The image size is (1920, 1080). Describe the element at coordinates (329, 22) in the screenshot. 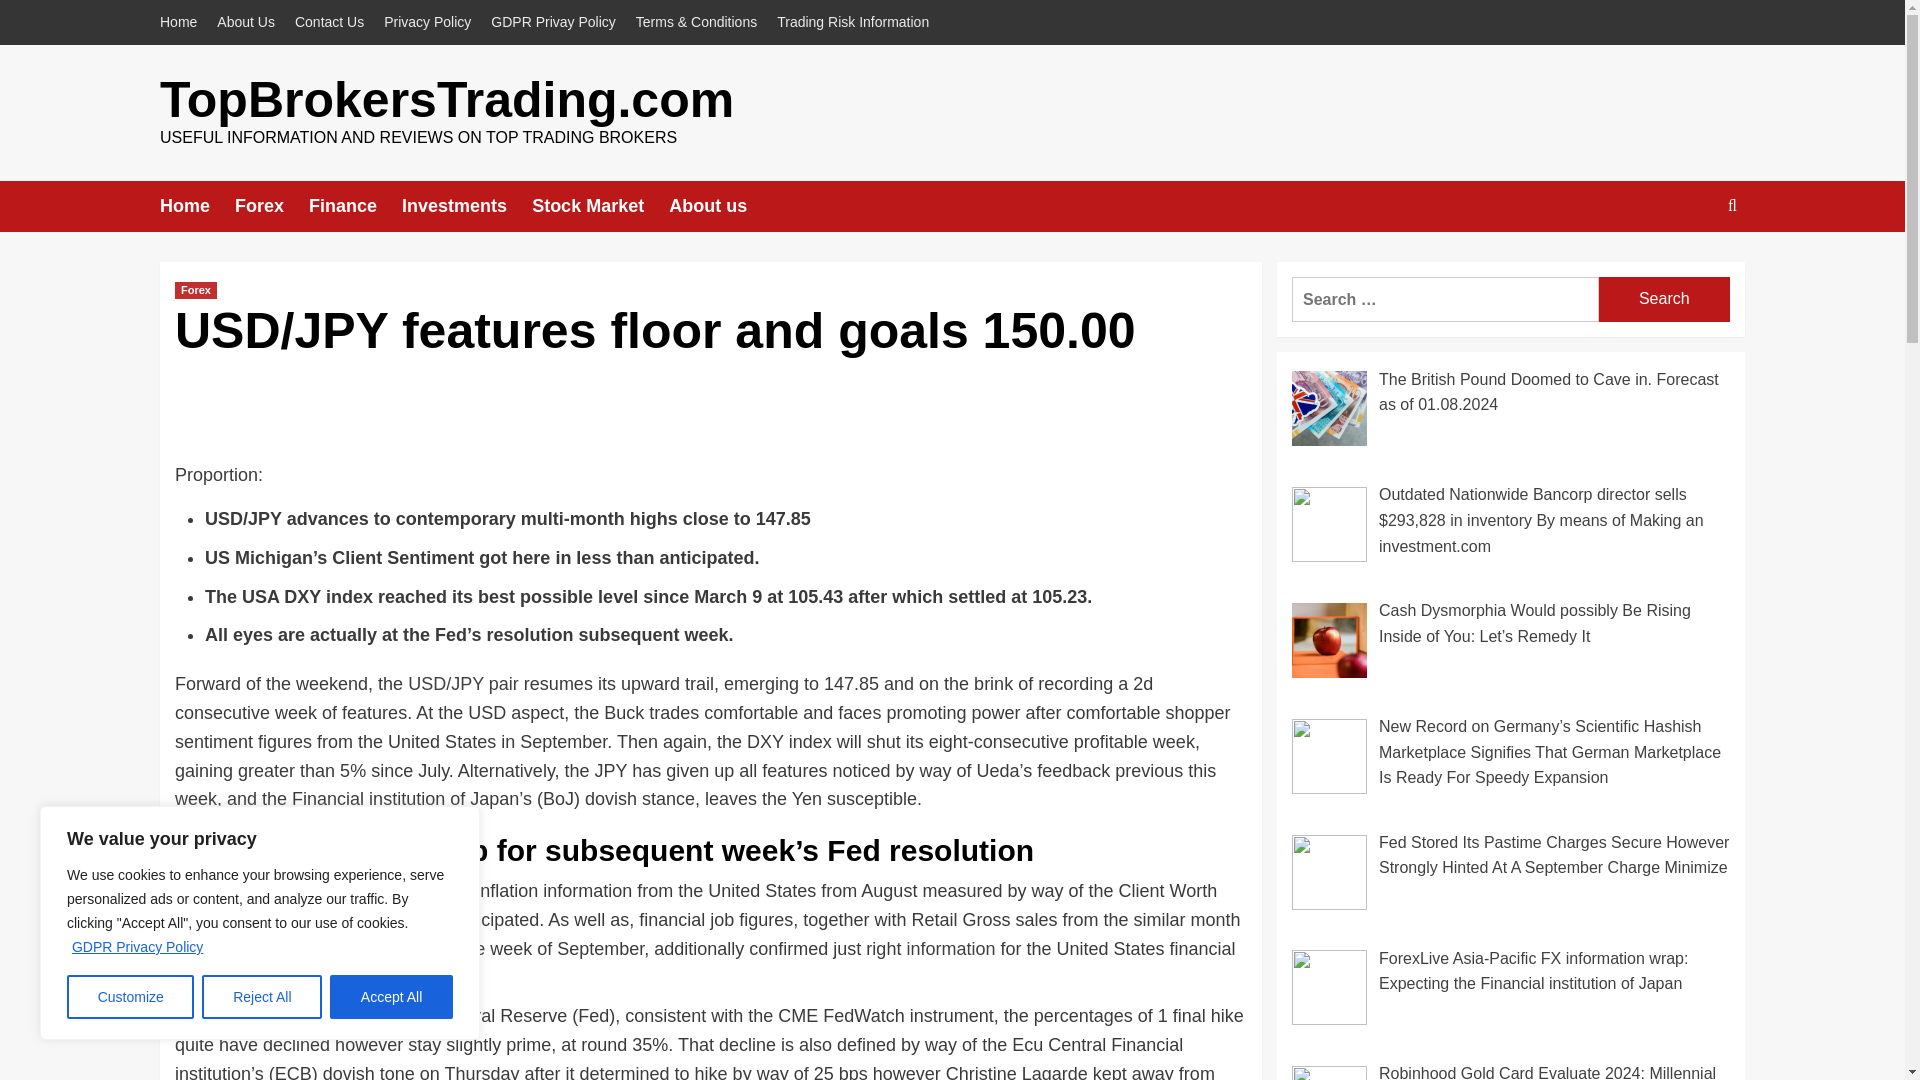

I see `Contact Us` at that location.